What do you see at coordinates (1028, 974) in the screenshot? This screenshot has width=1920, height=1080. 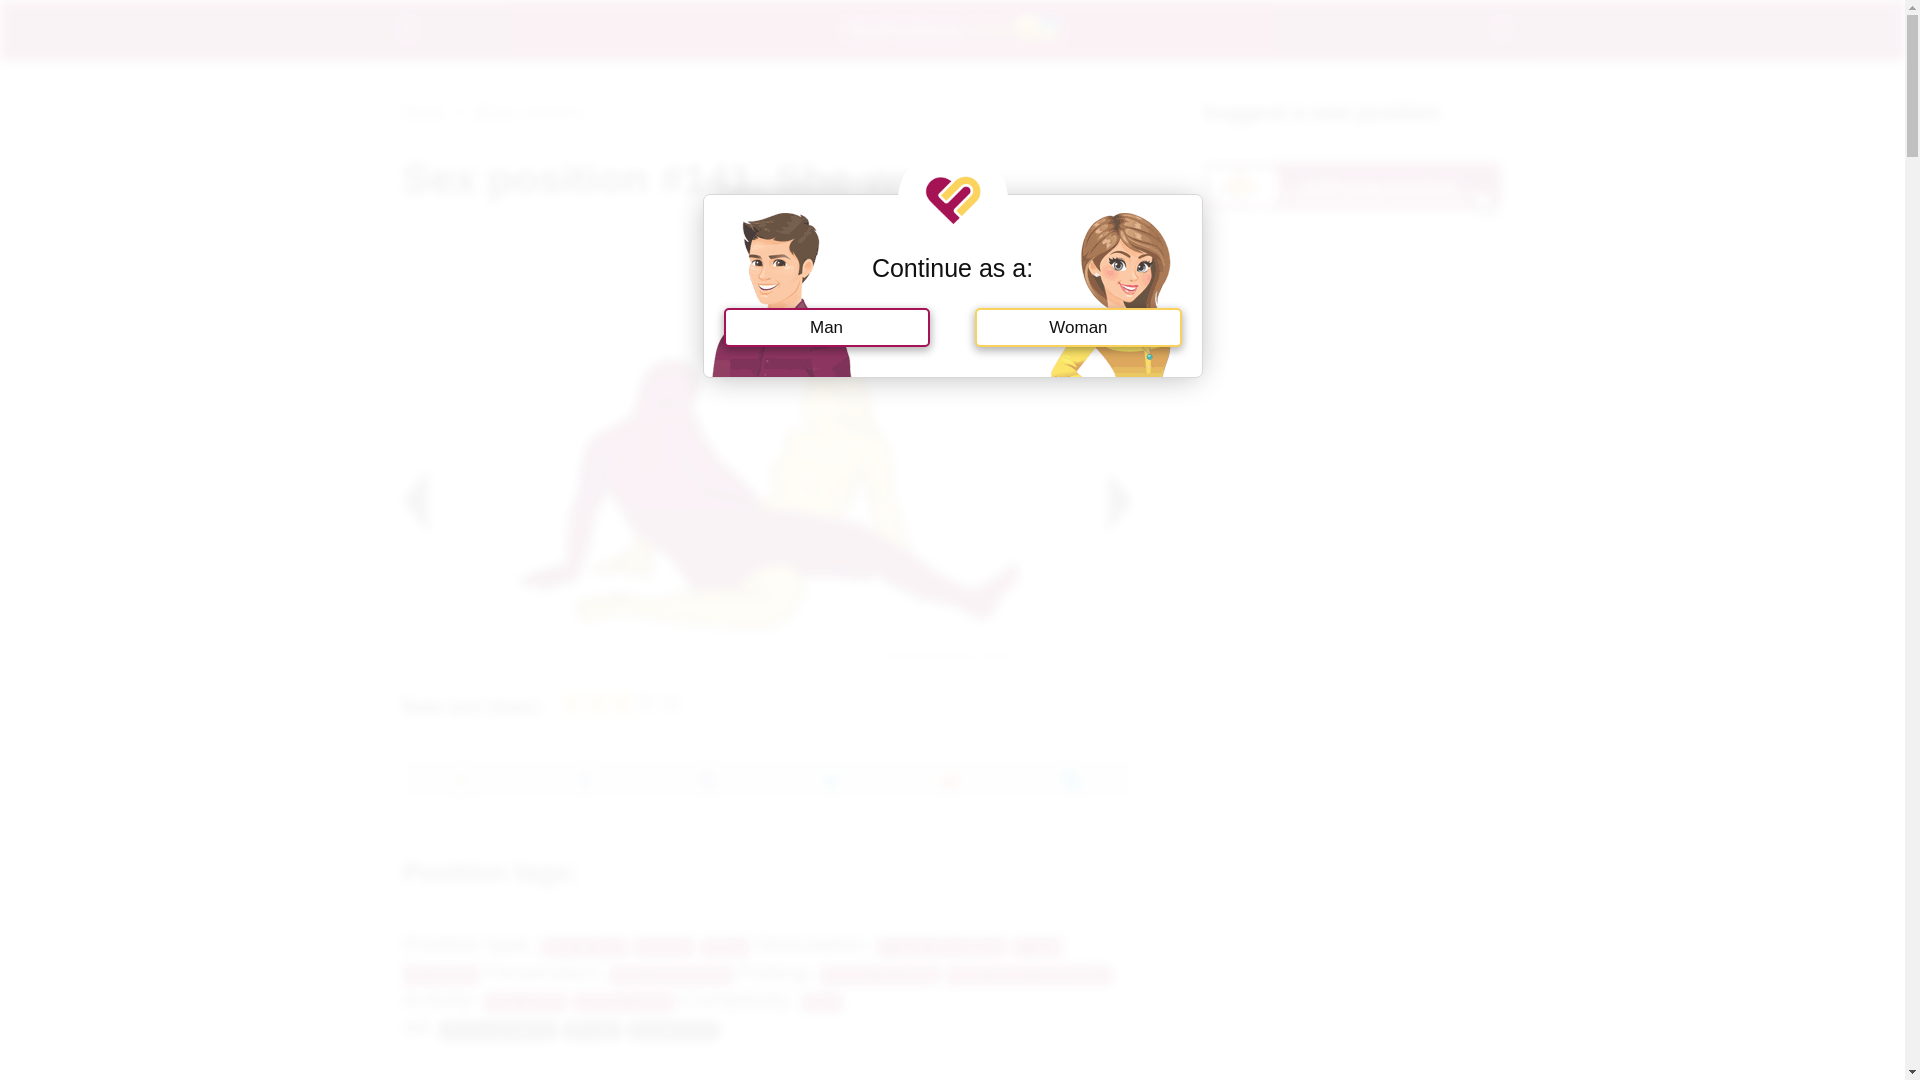 I see `hand clitoris stimulation` at bounding box center [1028, 974].